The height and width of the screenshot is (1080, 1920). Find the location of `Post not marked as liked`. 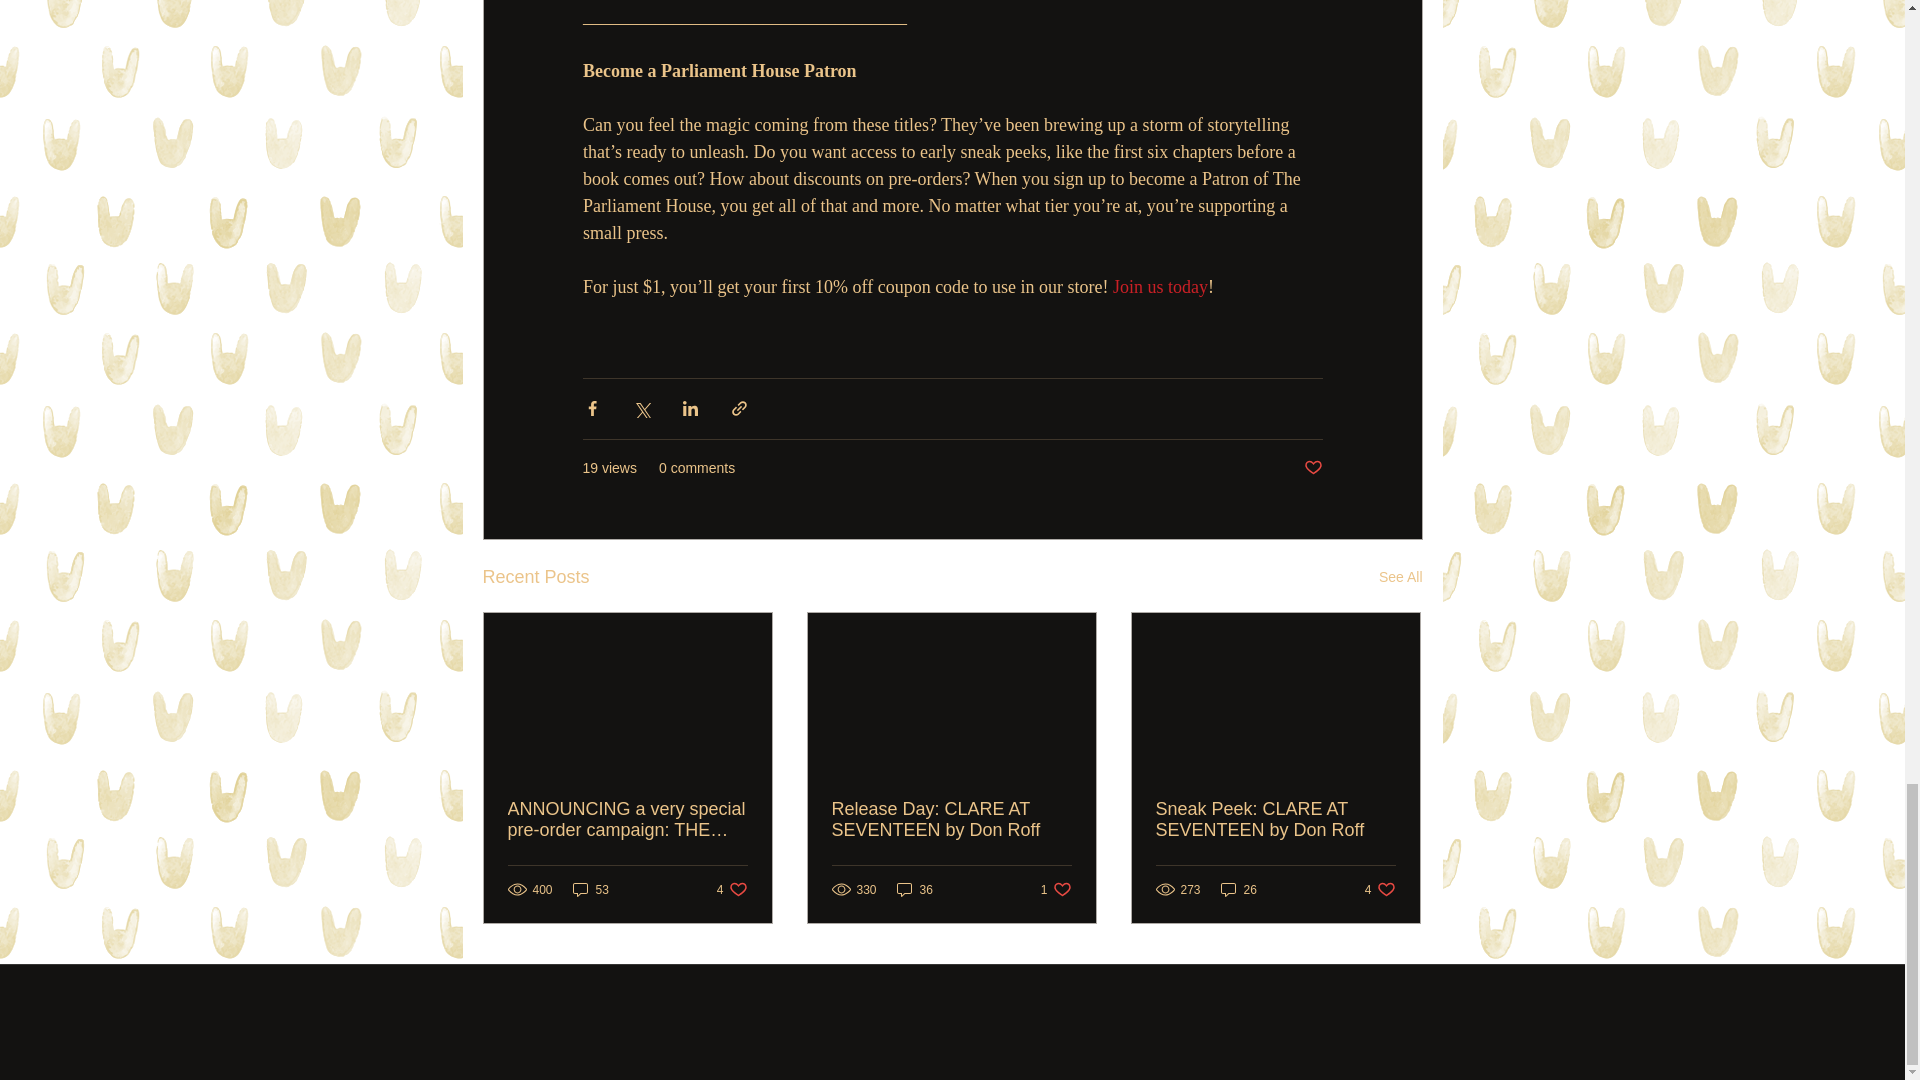

Post not marked as liked is located at coordinates (1312, 468).